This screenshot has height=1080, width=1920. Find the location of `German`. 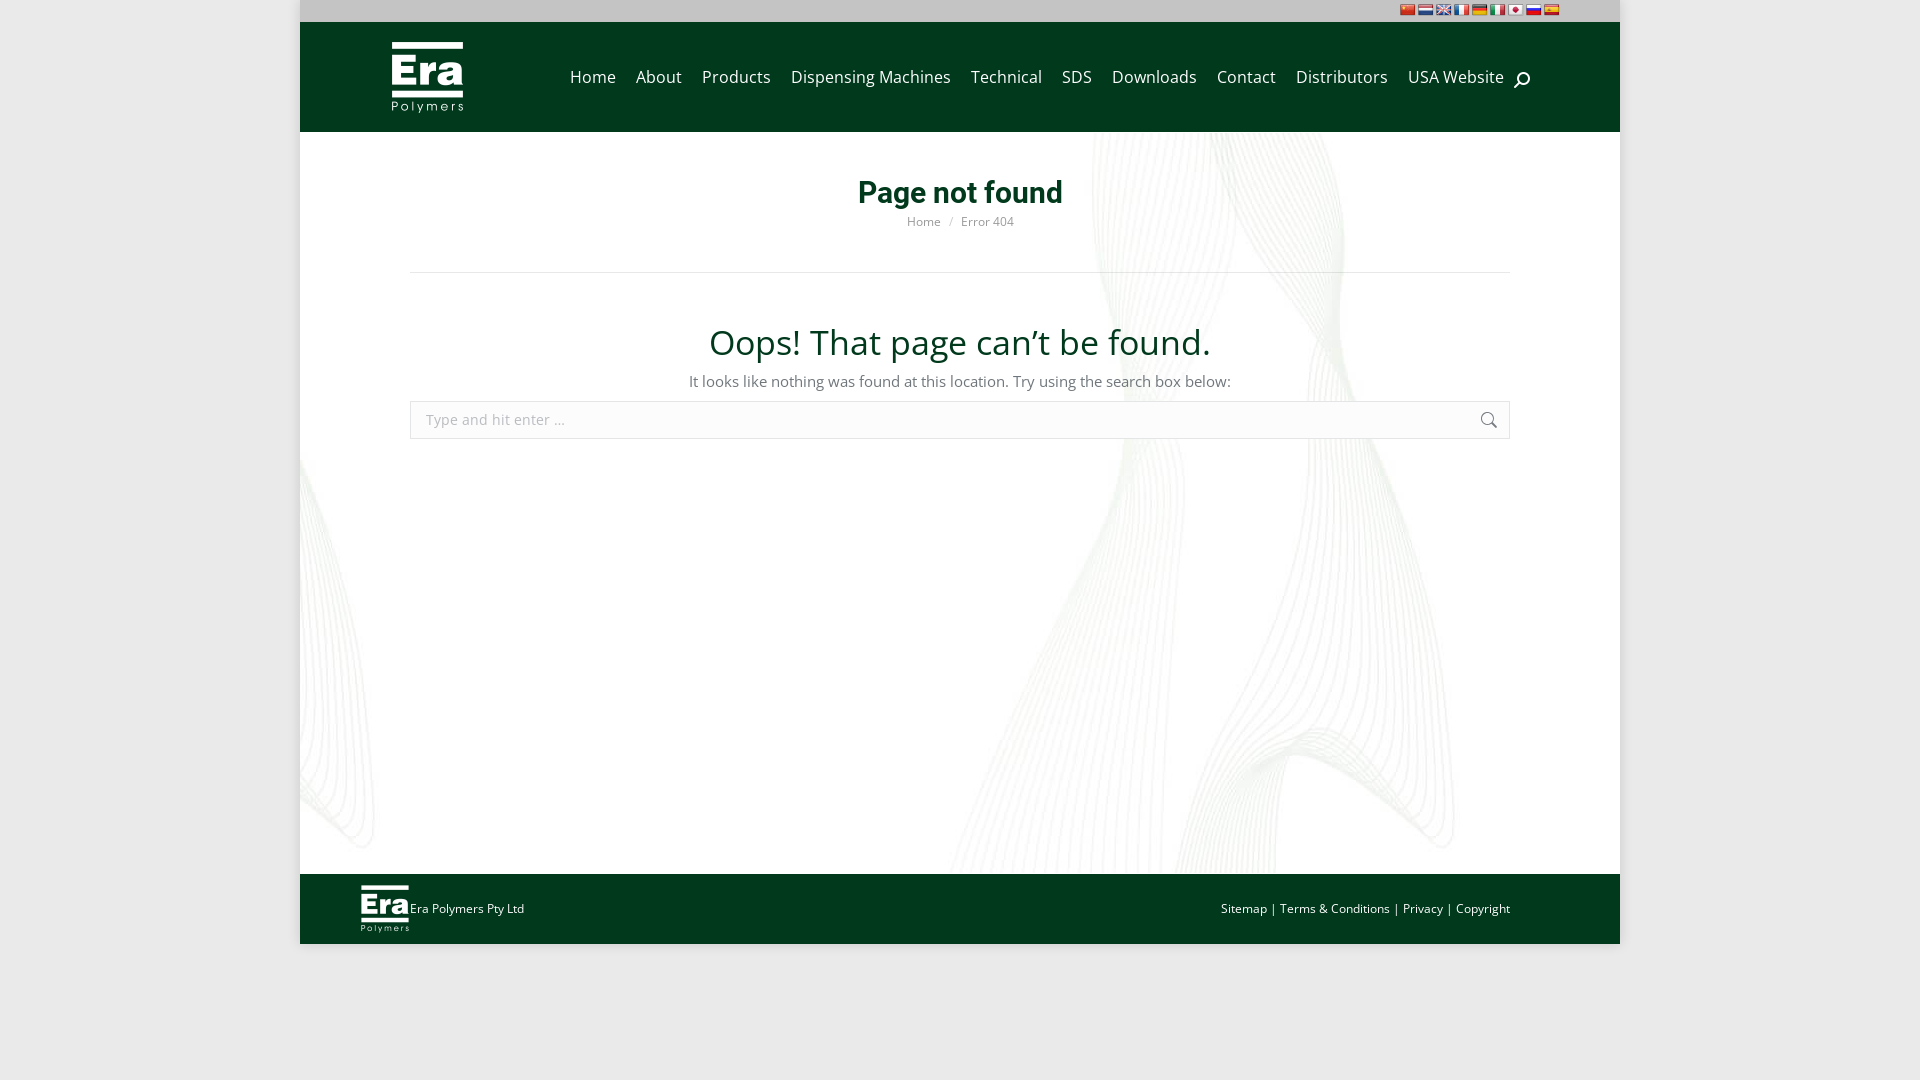

German is located at coordinates (1480, 10).